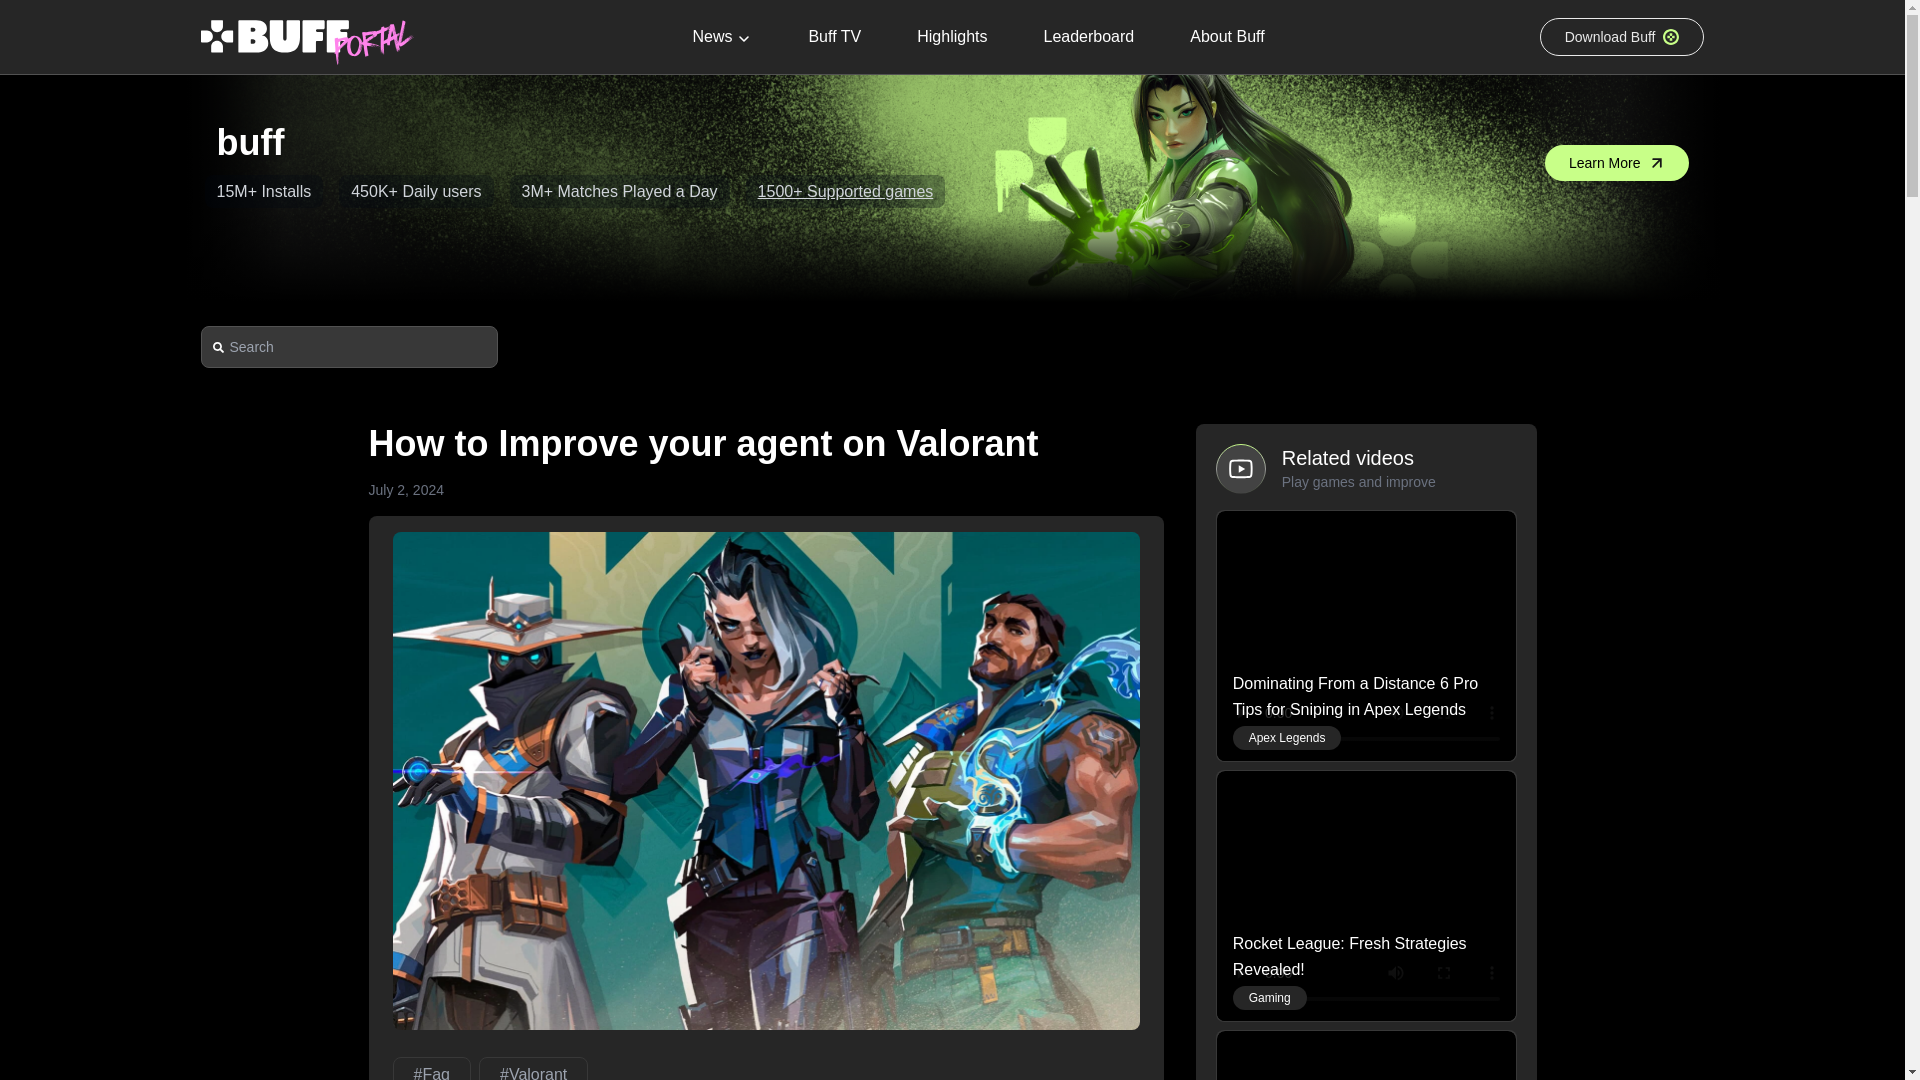  I want to click on Leaderboard, so click(1088, 37).